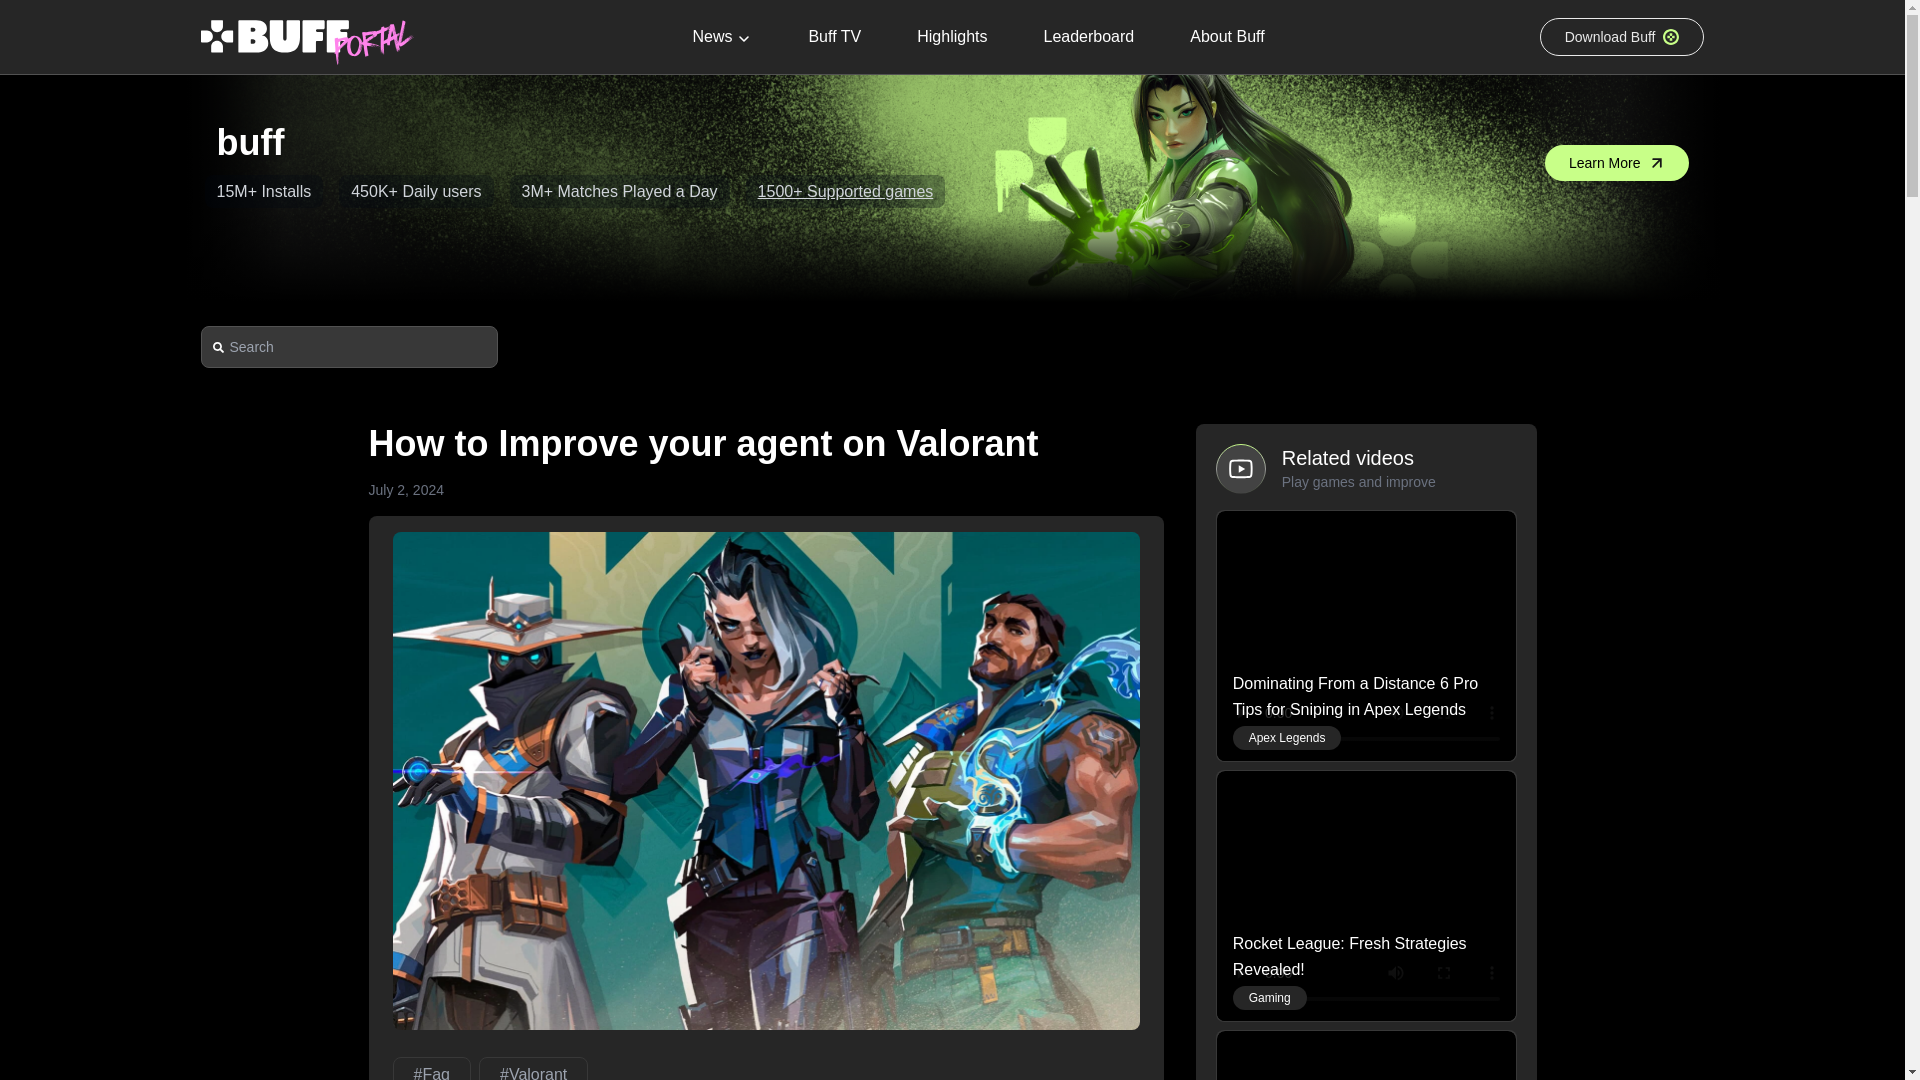  I want to click on Leaderboard, so click(1088, 37).